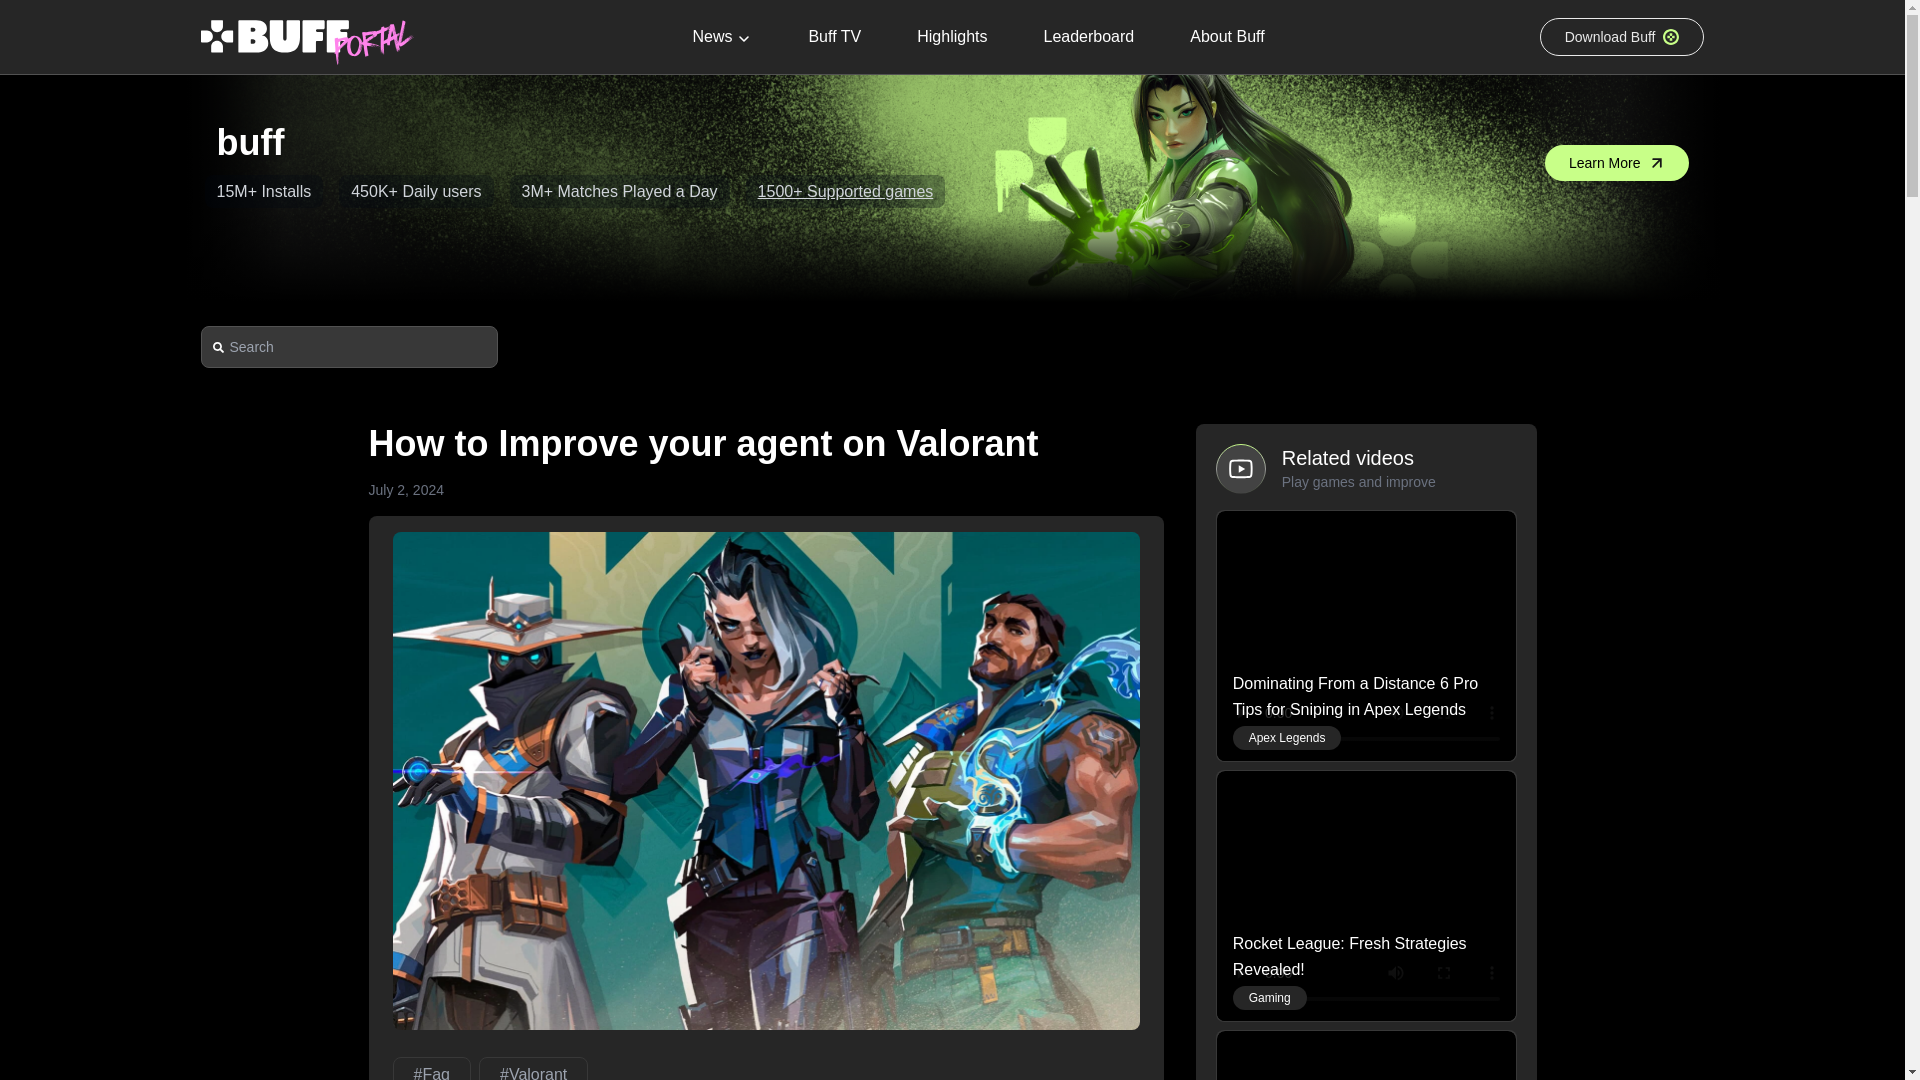  I want to click on Leaderboard, so click(1088, 37).